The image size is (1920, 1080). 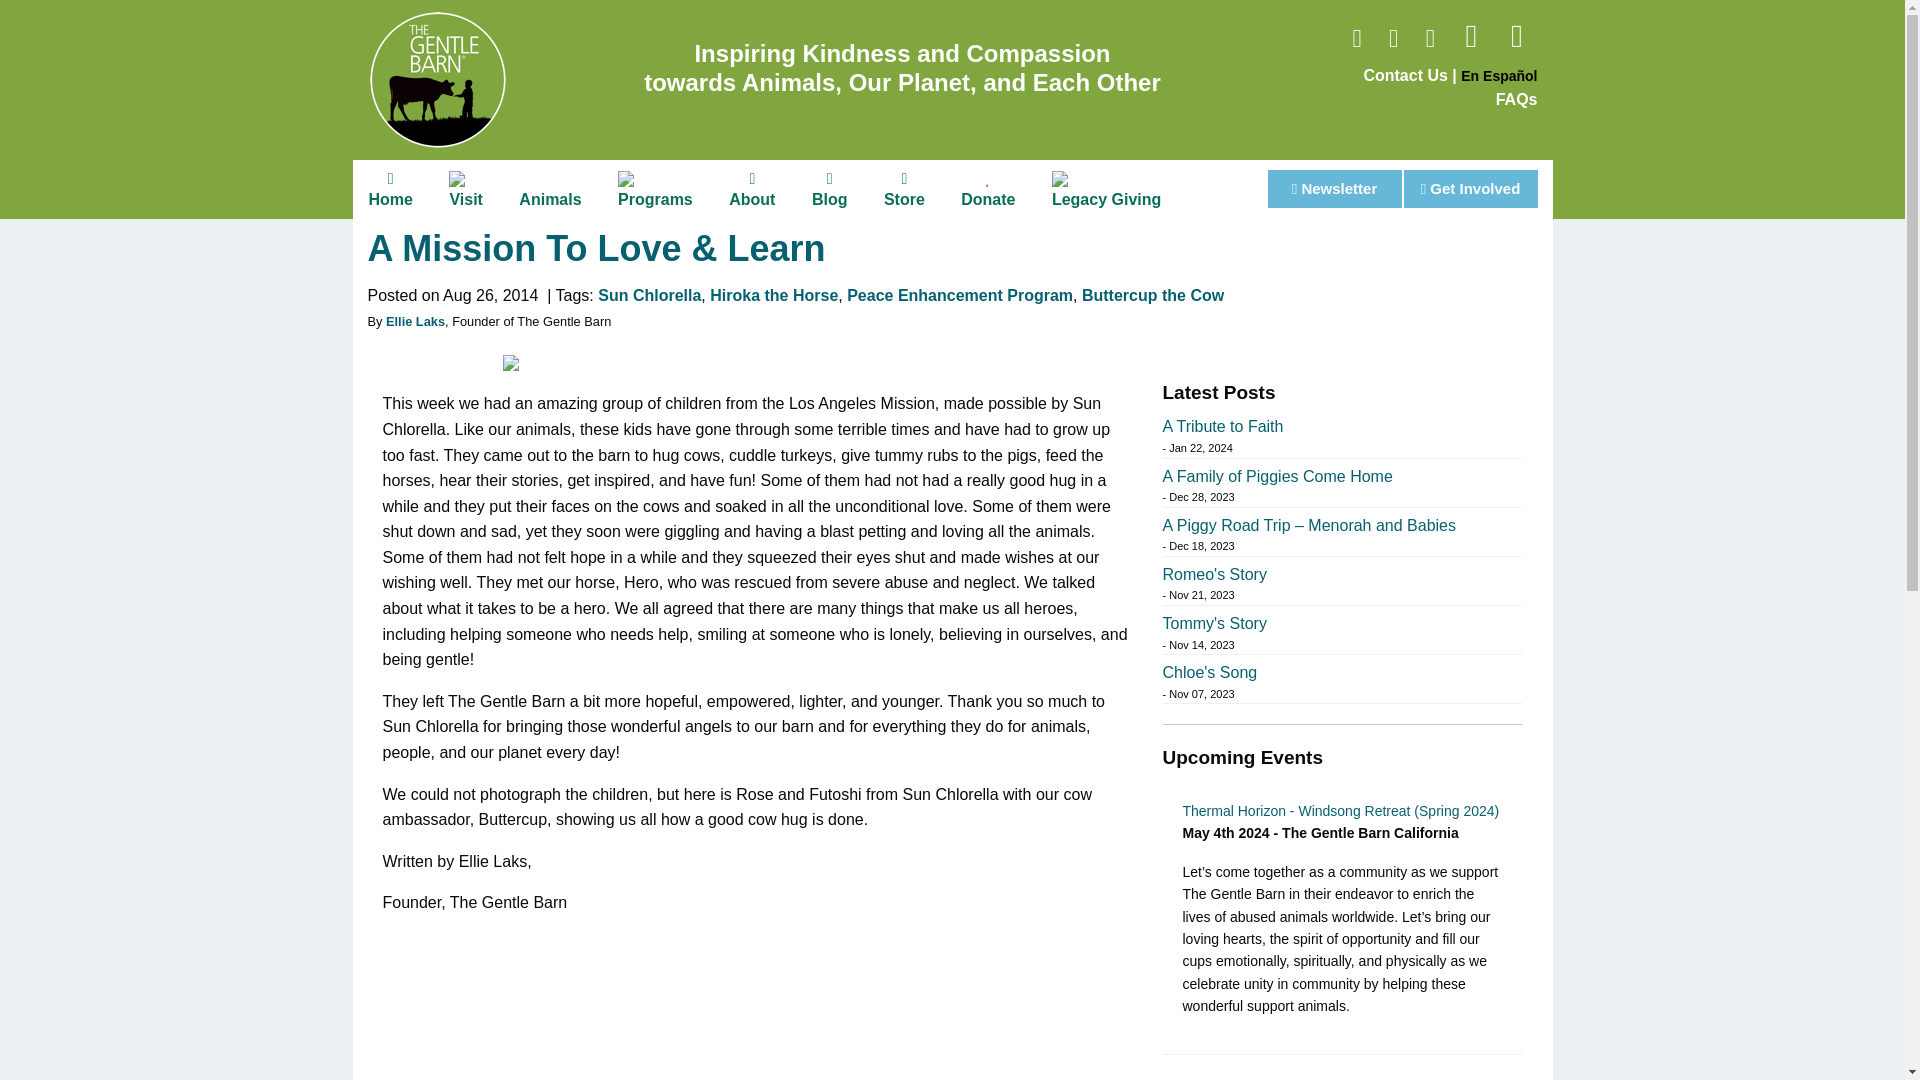 I want to click on Home, so click(x=390, y=189).